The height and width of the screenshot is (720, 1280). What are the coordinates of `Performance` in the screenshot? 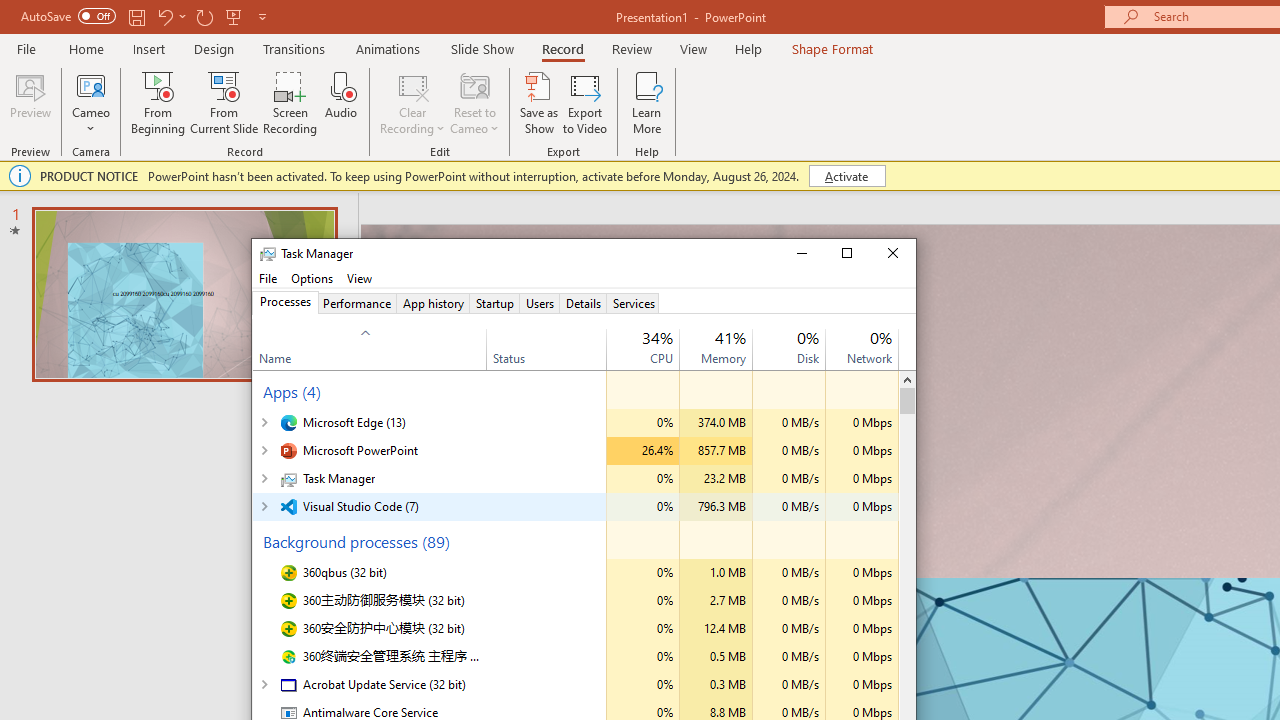 It's located at (356, 303).